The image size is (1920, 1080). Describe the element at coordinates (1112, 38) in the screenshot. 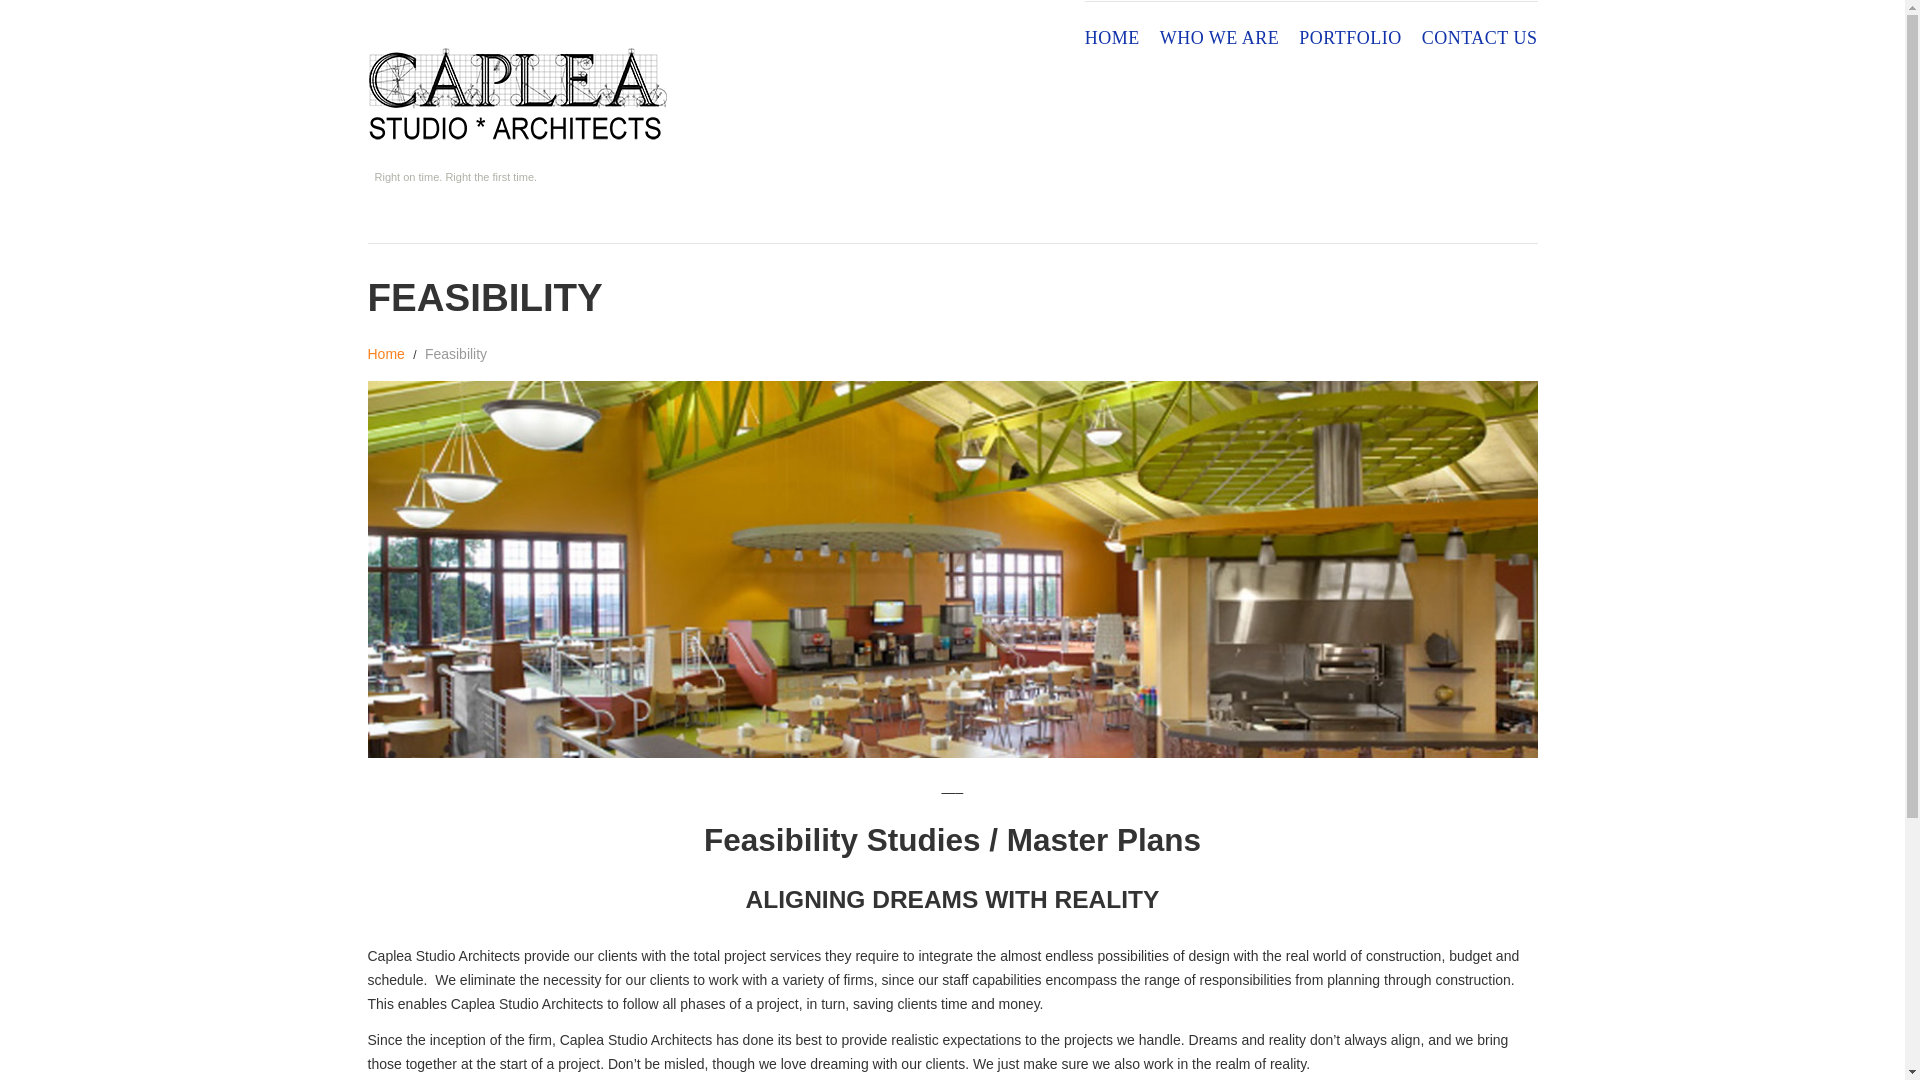

I see `HOME` at that location.